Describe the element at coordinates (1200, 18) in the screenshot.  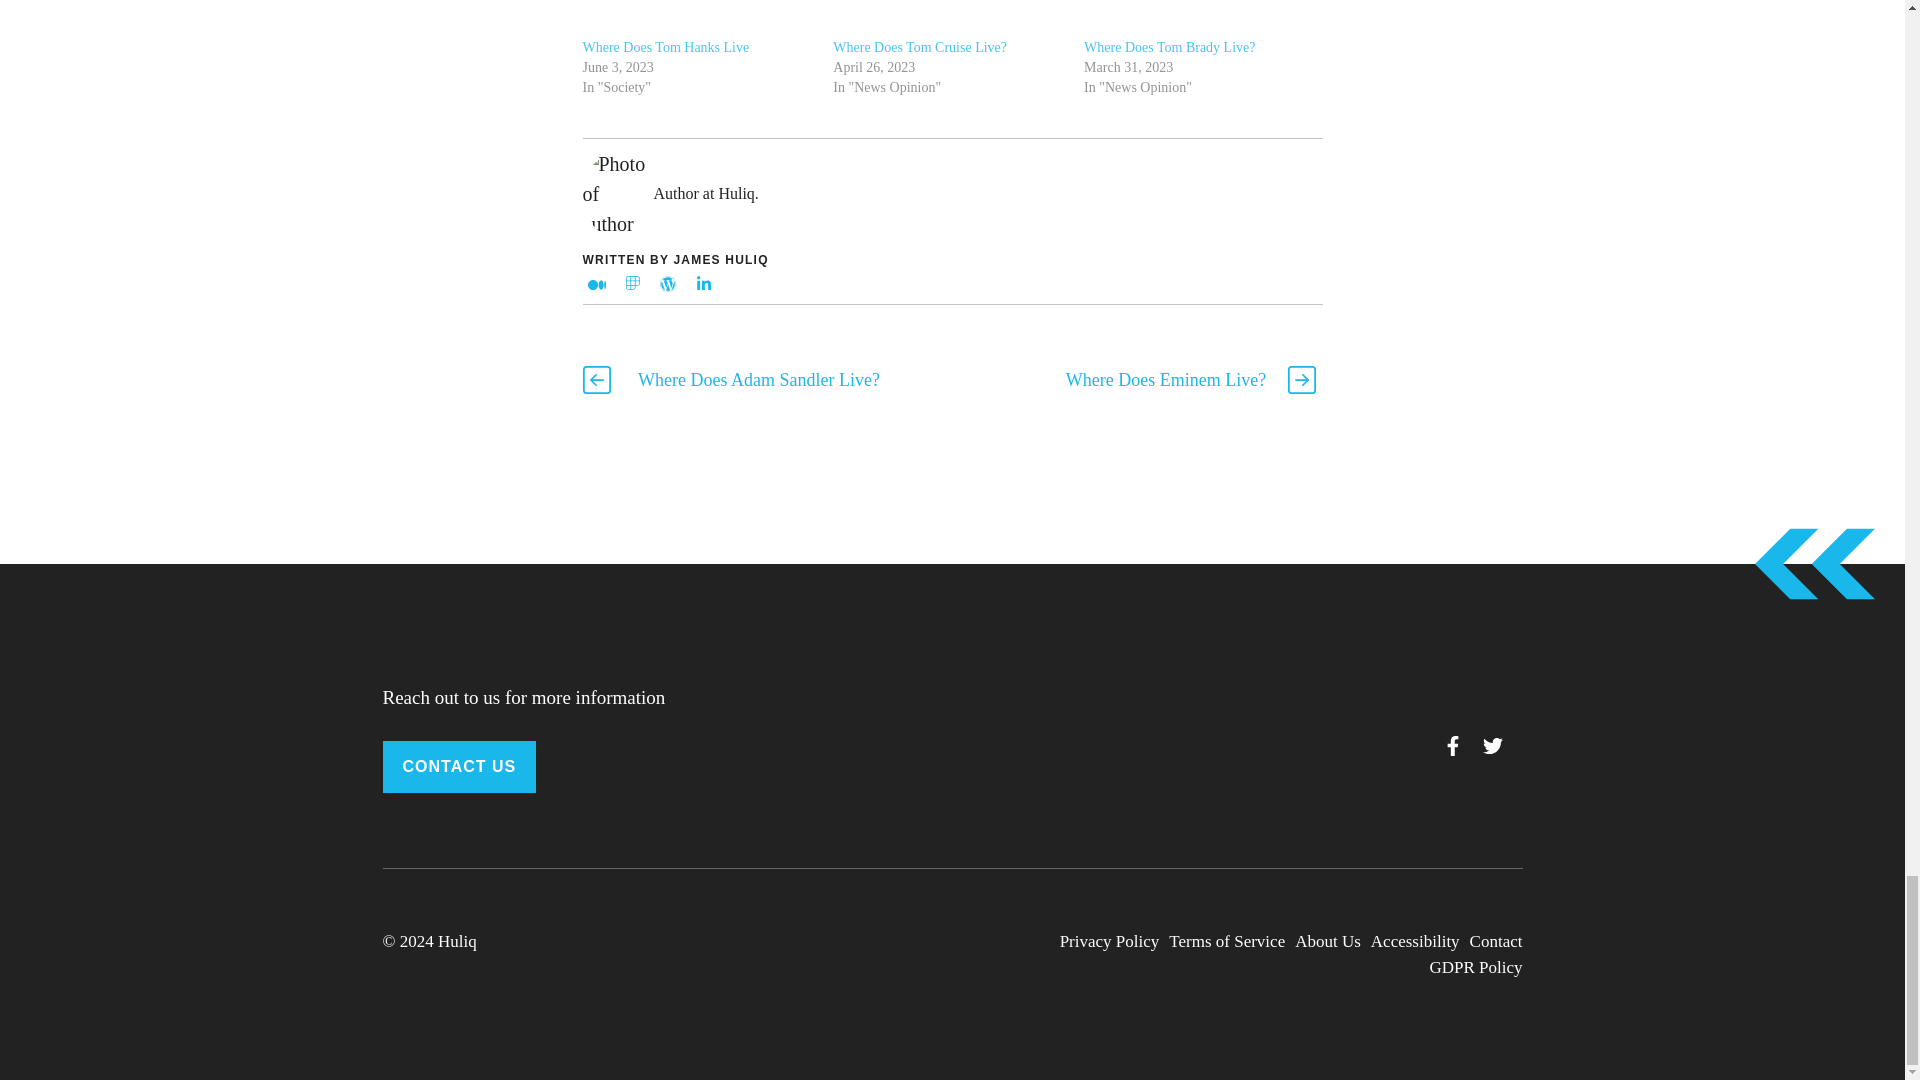
I see `Where Does Tom Brady Live?` at that location.